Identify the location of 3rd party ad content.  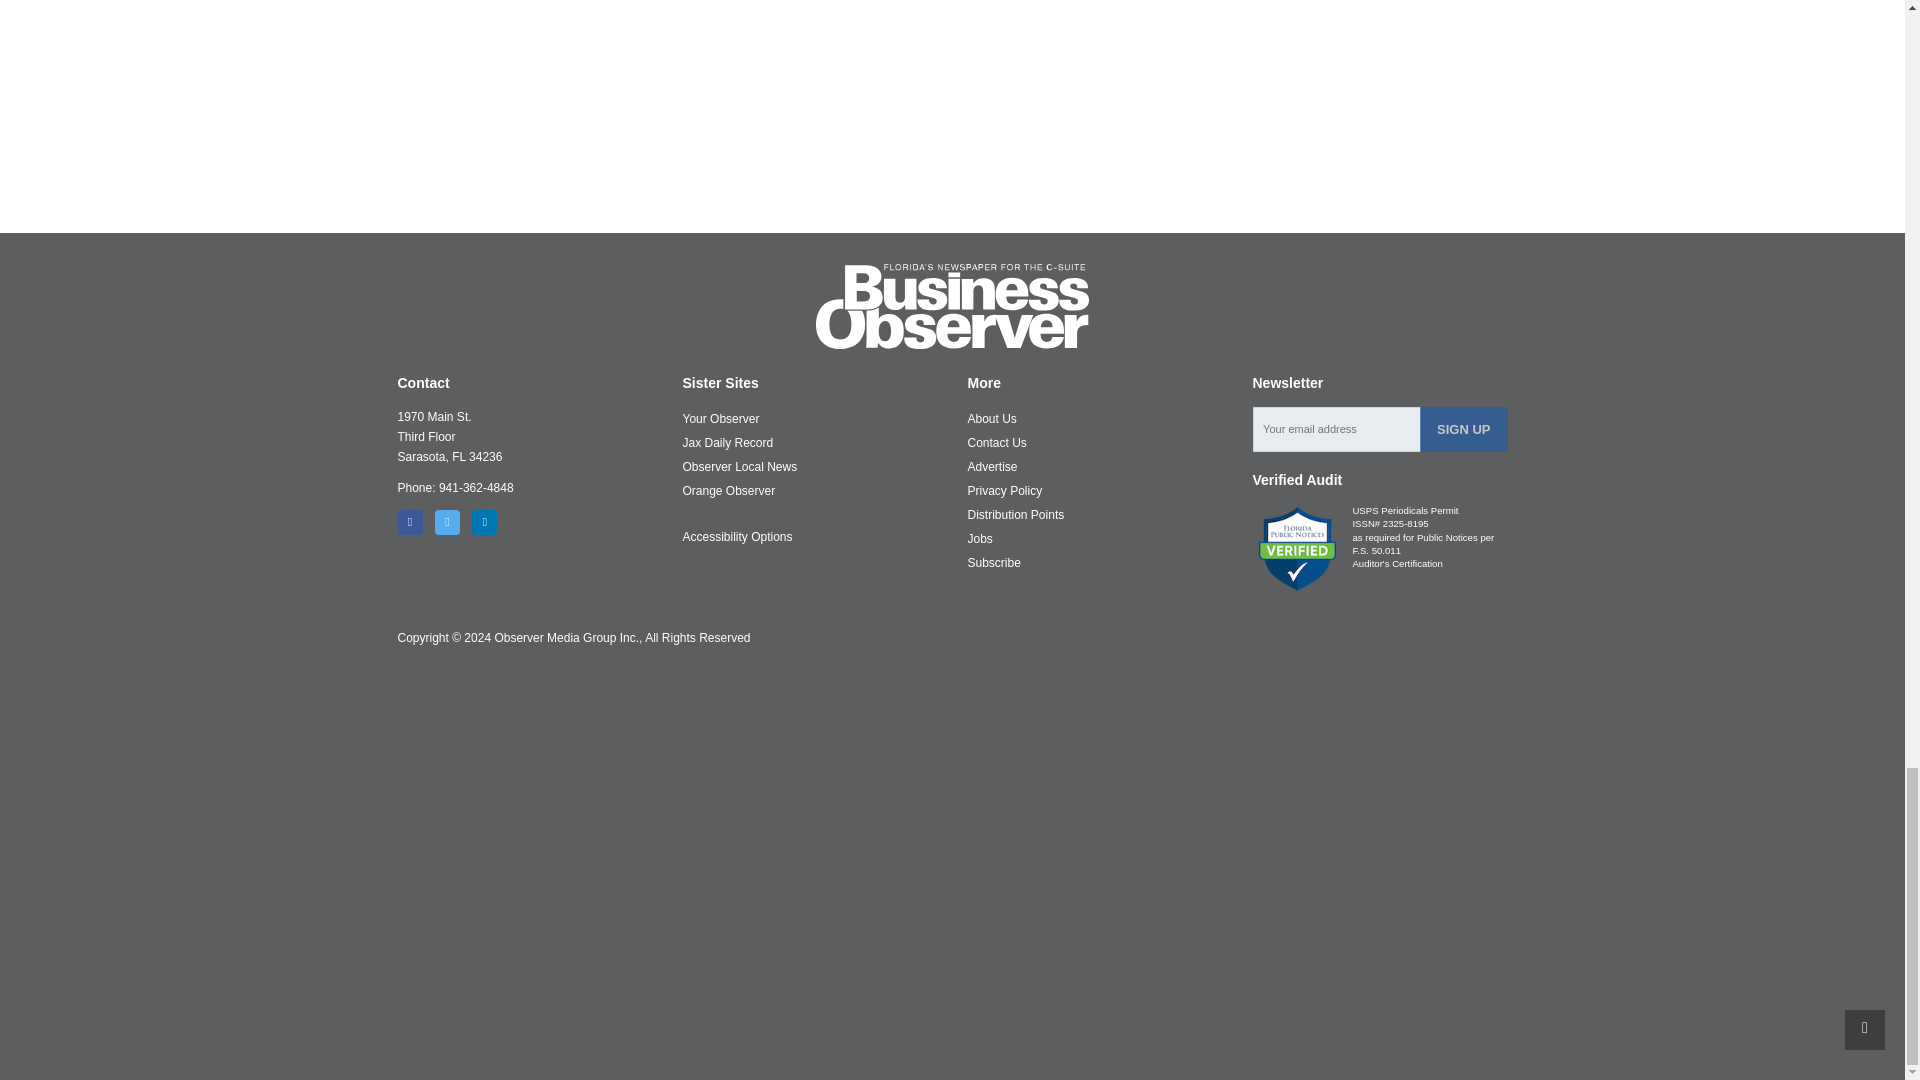
(953, 160).